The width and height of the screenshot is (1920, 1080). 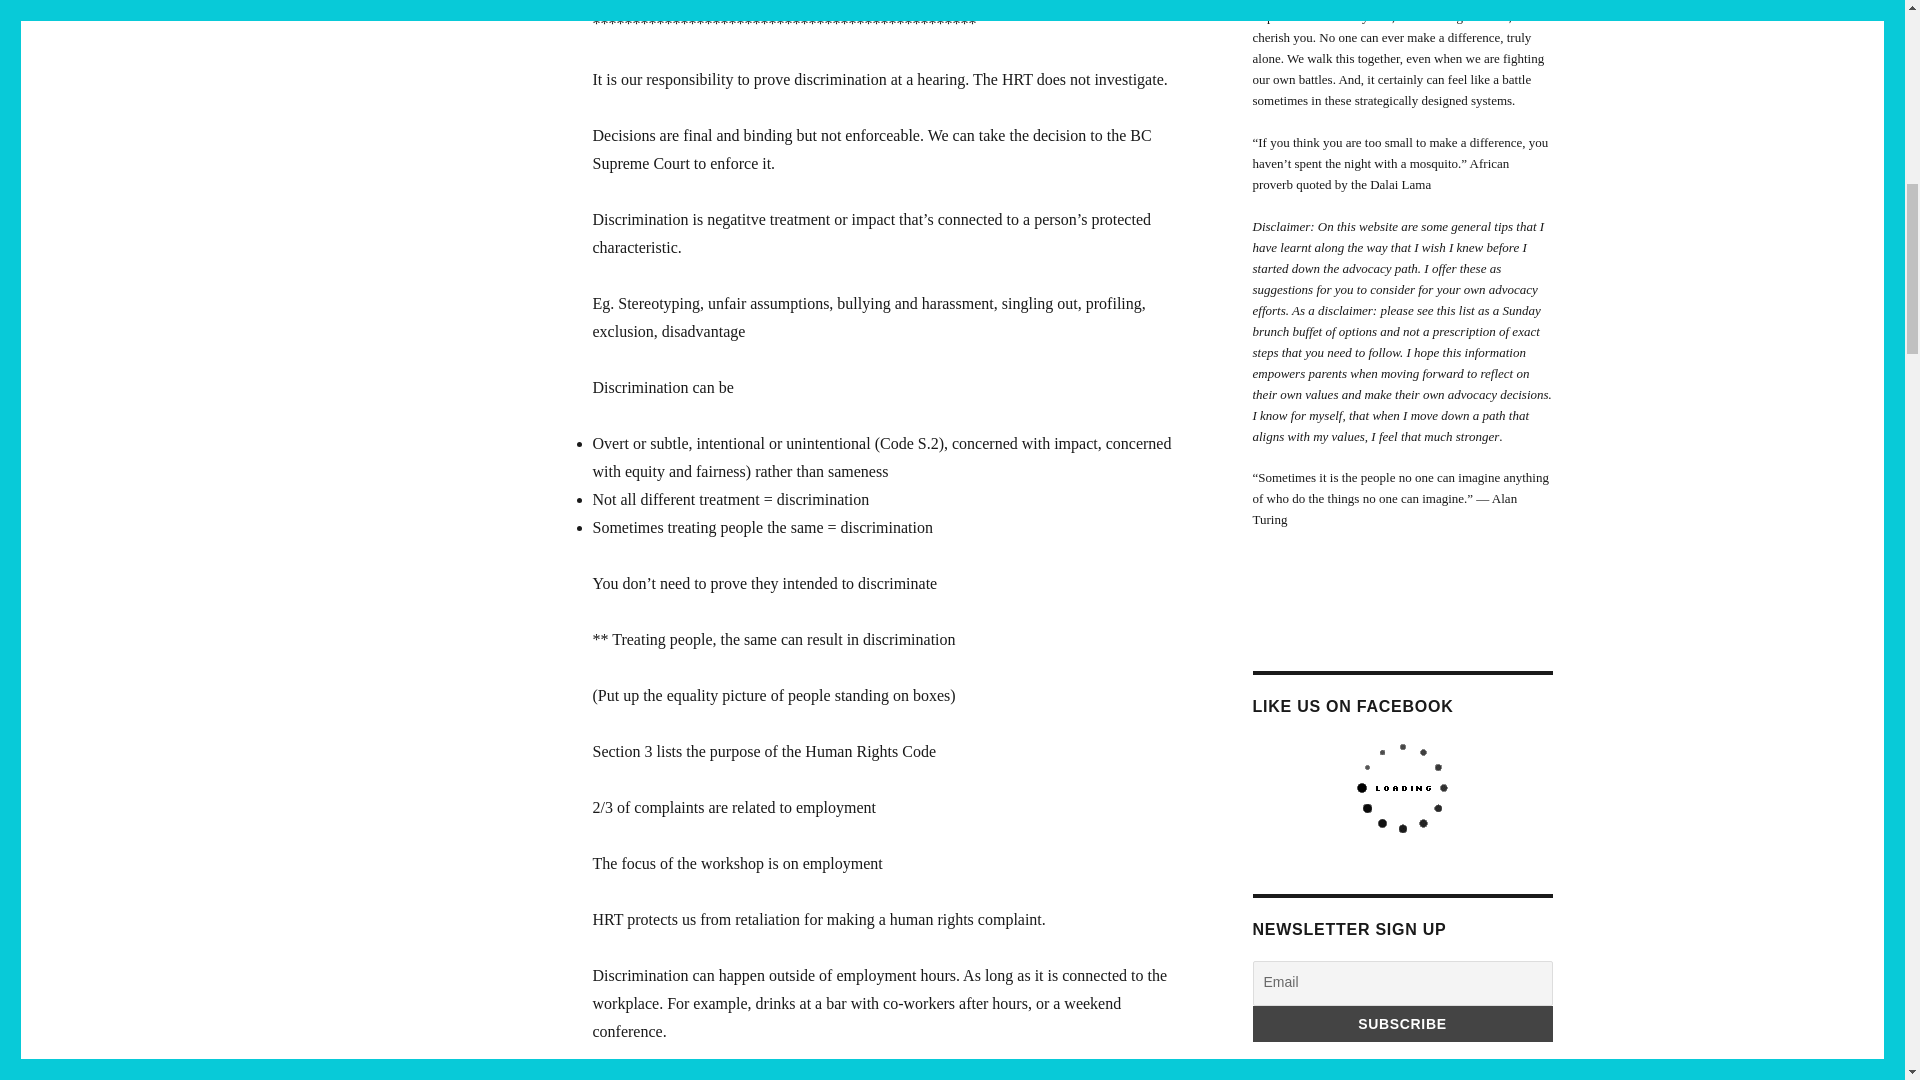 I want to click on Subscribe, so click(x=1401, y=1024).